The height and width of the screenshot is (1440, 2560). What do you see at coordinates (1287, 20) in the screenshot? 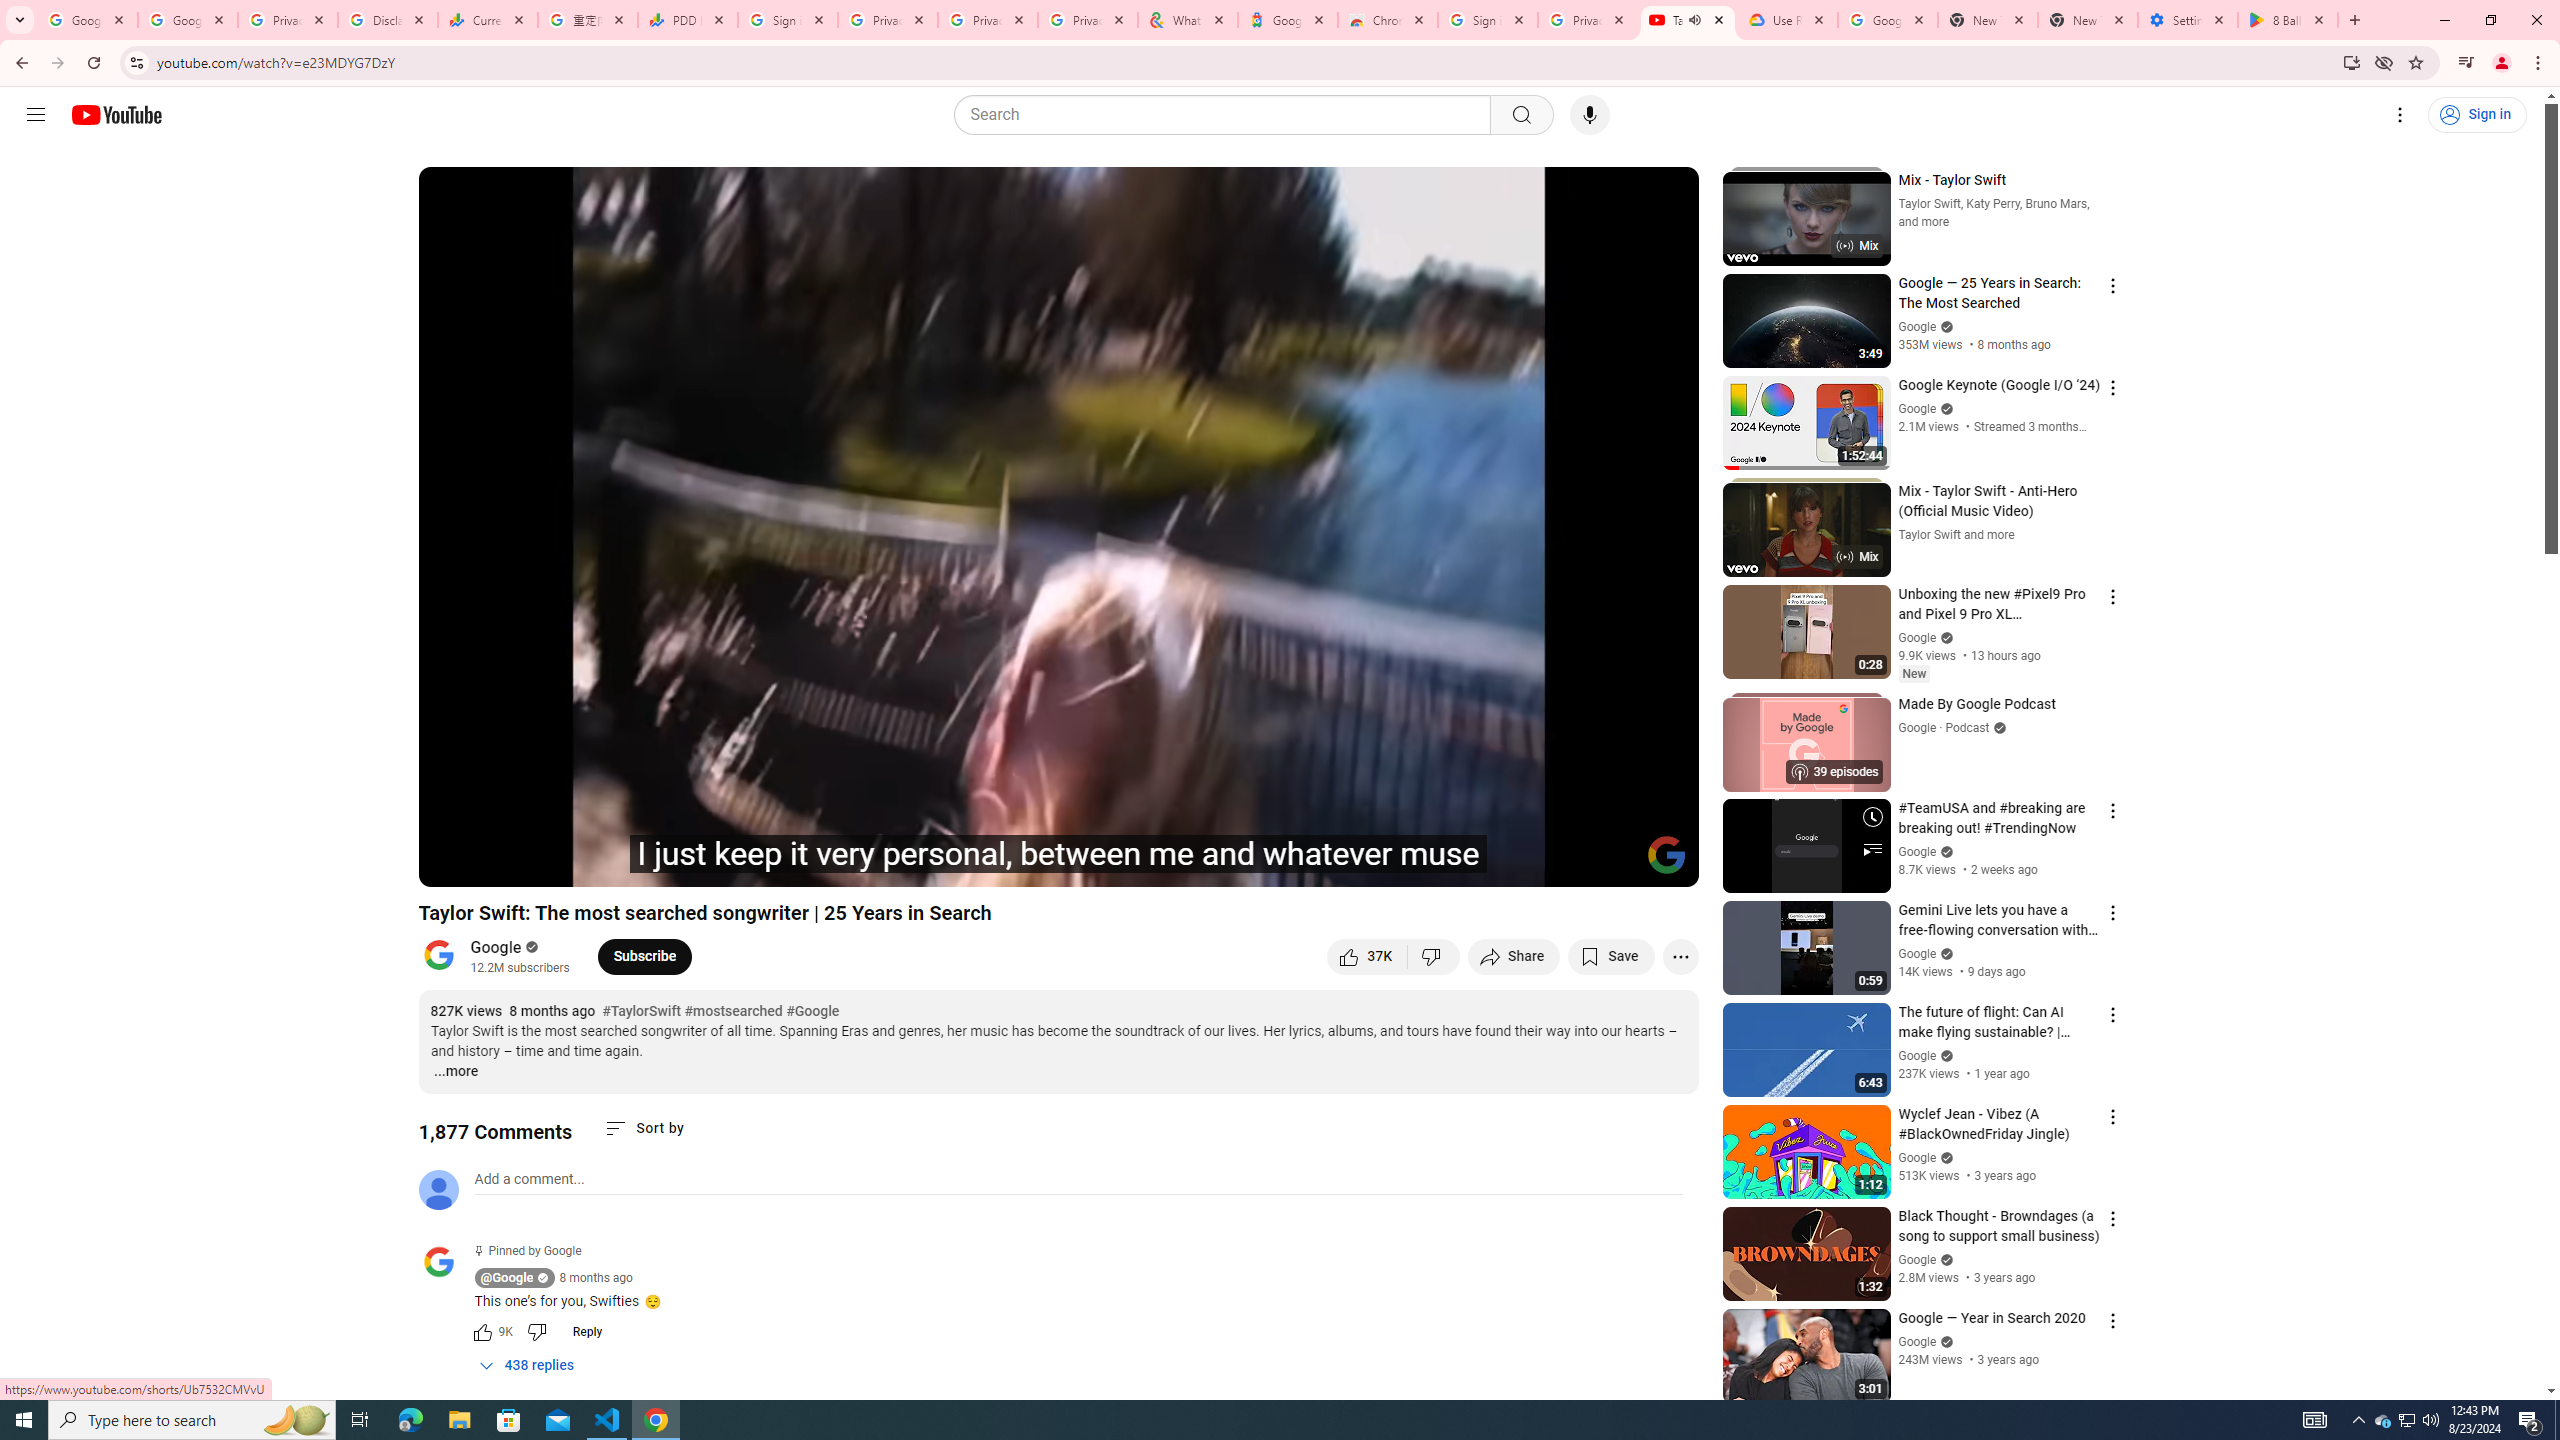
I see `Google` at bounding box center [1287, 20].